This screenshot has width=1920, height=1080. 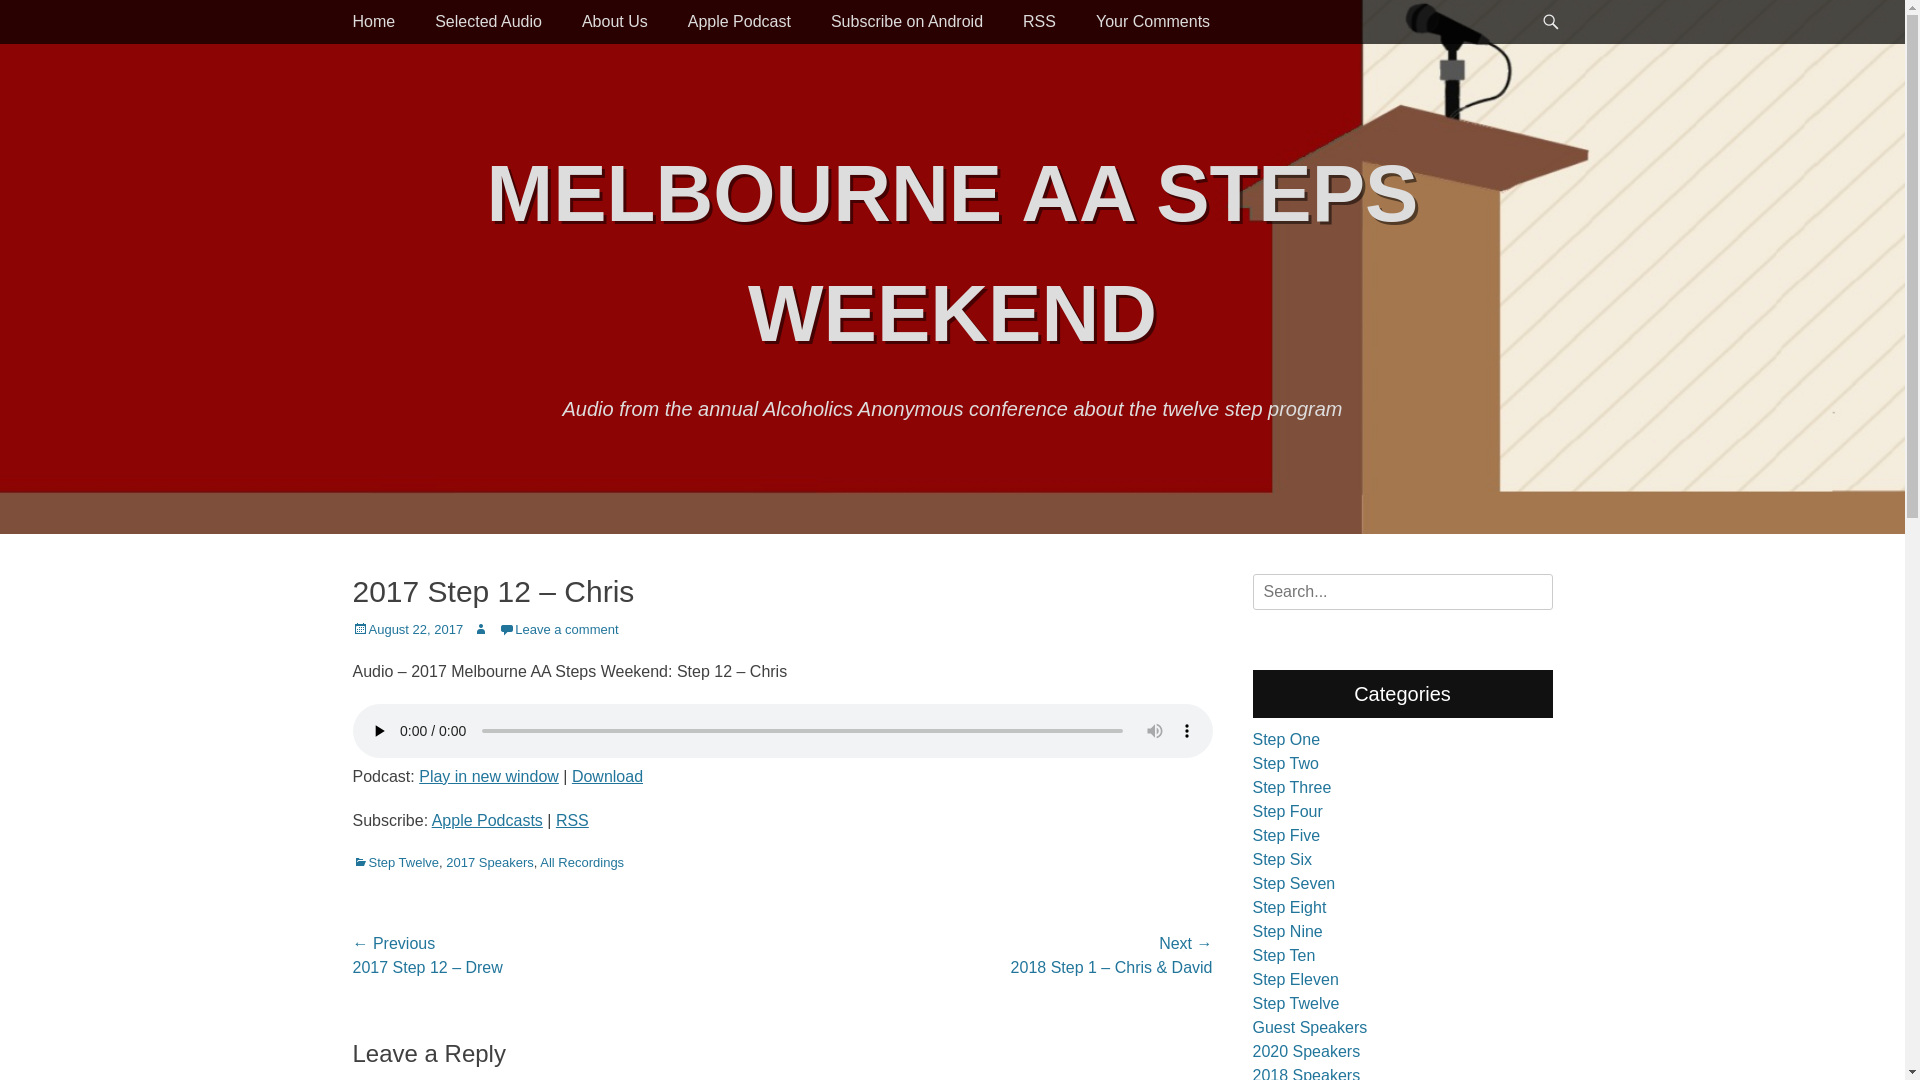 What do you see at coordinates (488, 820) in the screenshot?
I see `Apple Podcasts` at bounding box center [488, 820].